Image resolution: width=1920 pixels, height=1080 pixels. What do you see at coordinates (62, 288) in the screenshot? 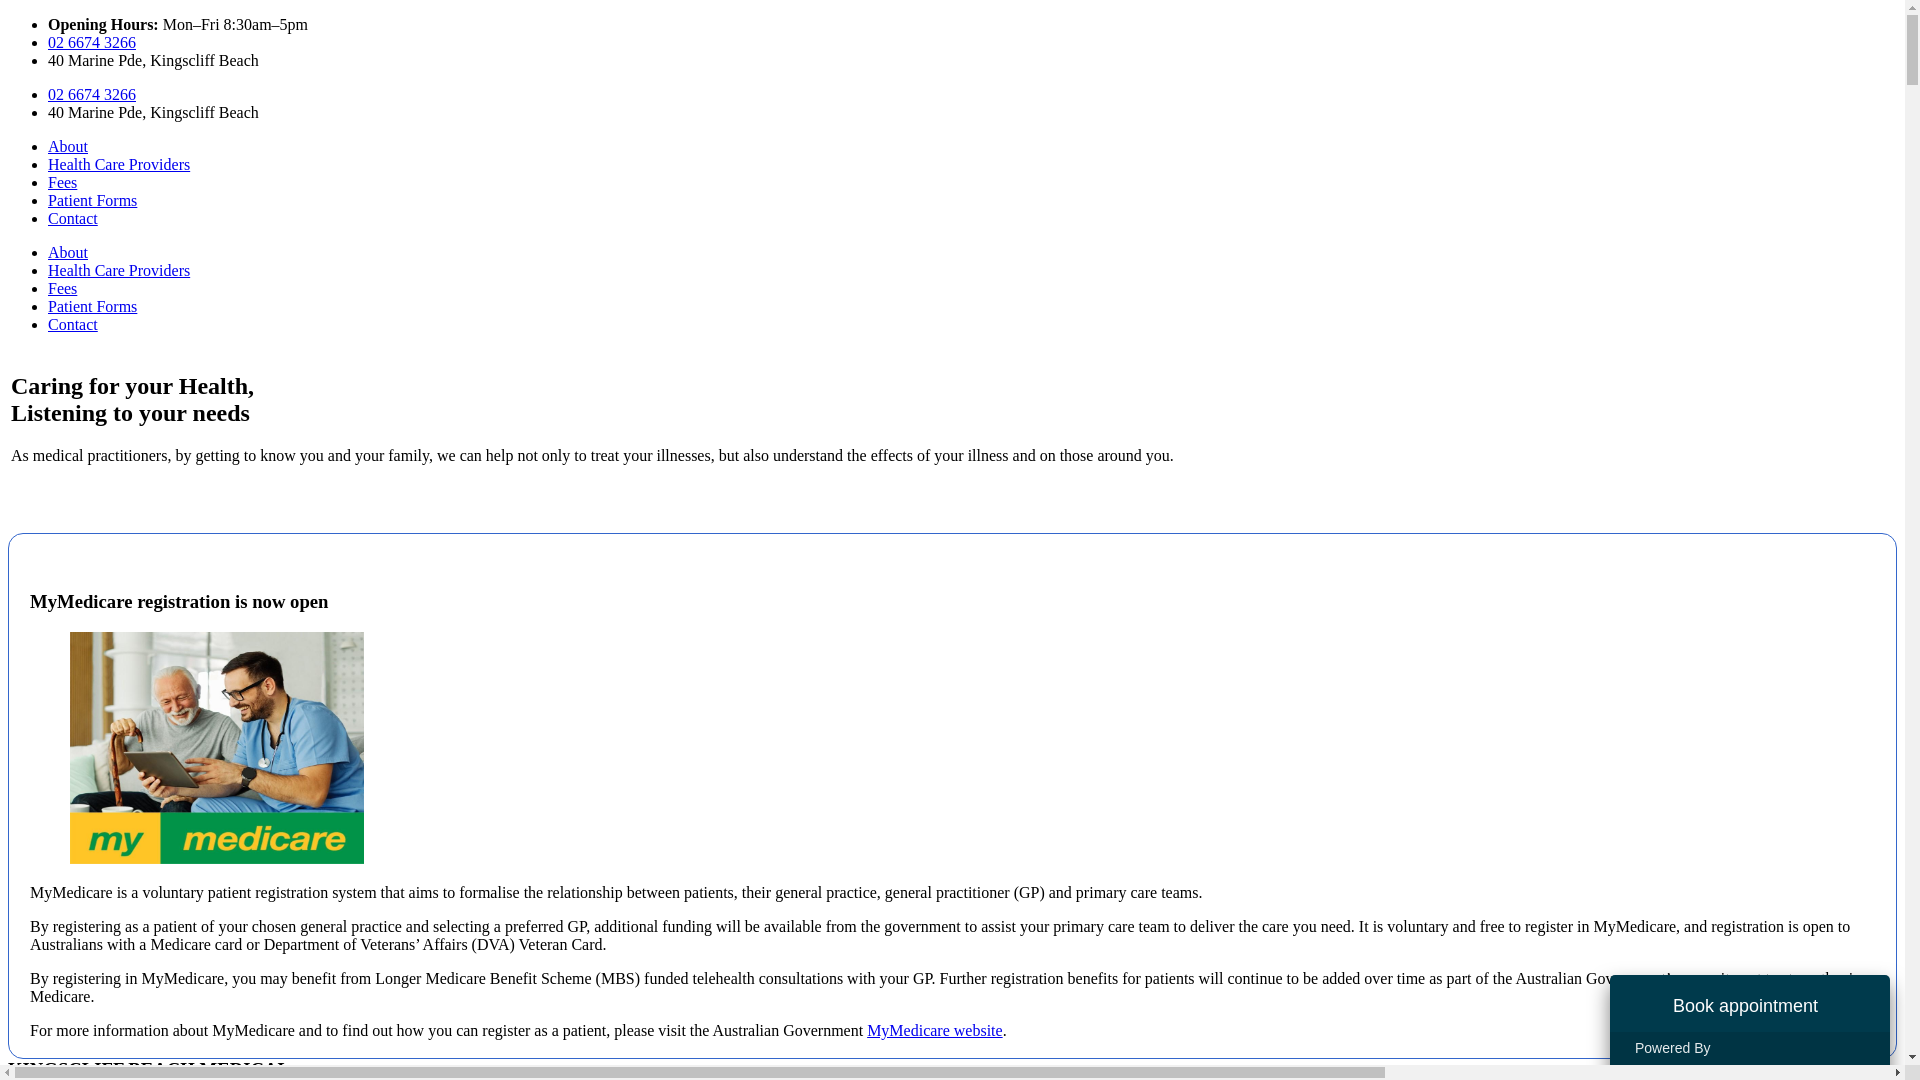
I see `Fees` at bounding box center [62, 288].